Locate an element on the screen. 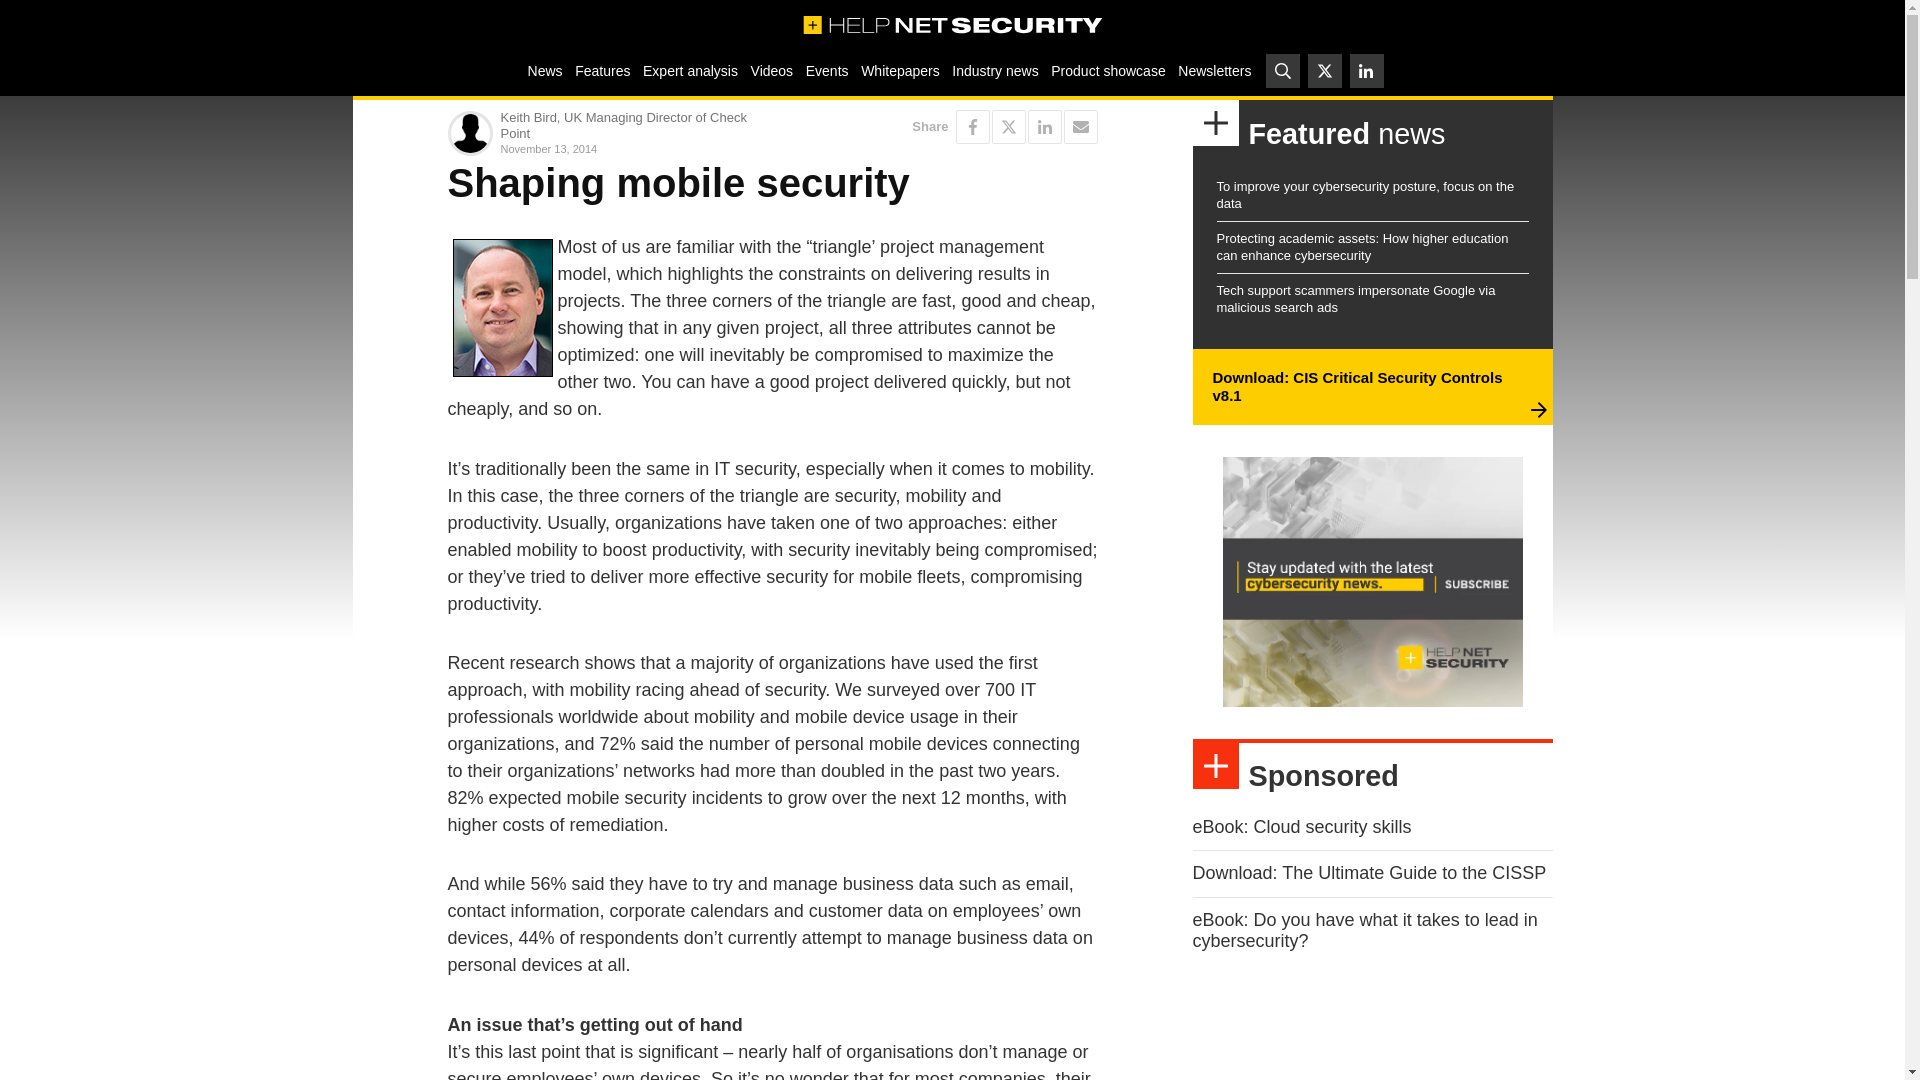  Expert analysis is located at coordinates (690, 70).